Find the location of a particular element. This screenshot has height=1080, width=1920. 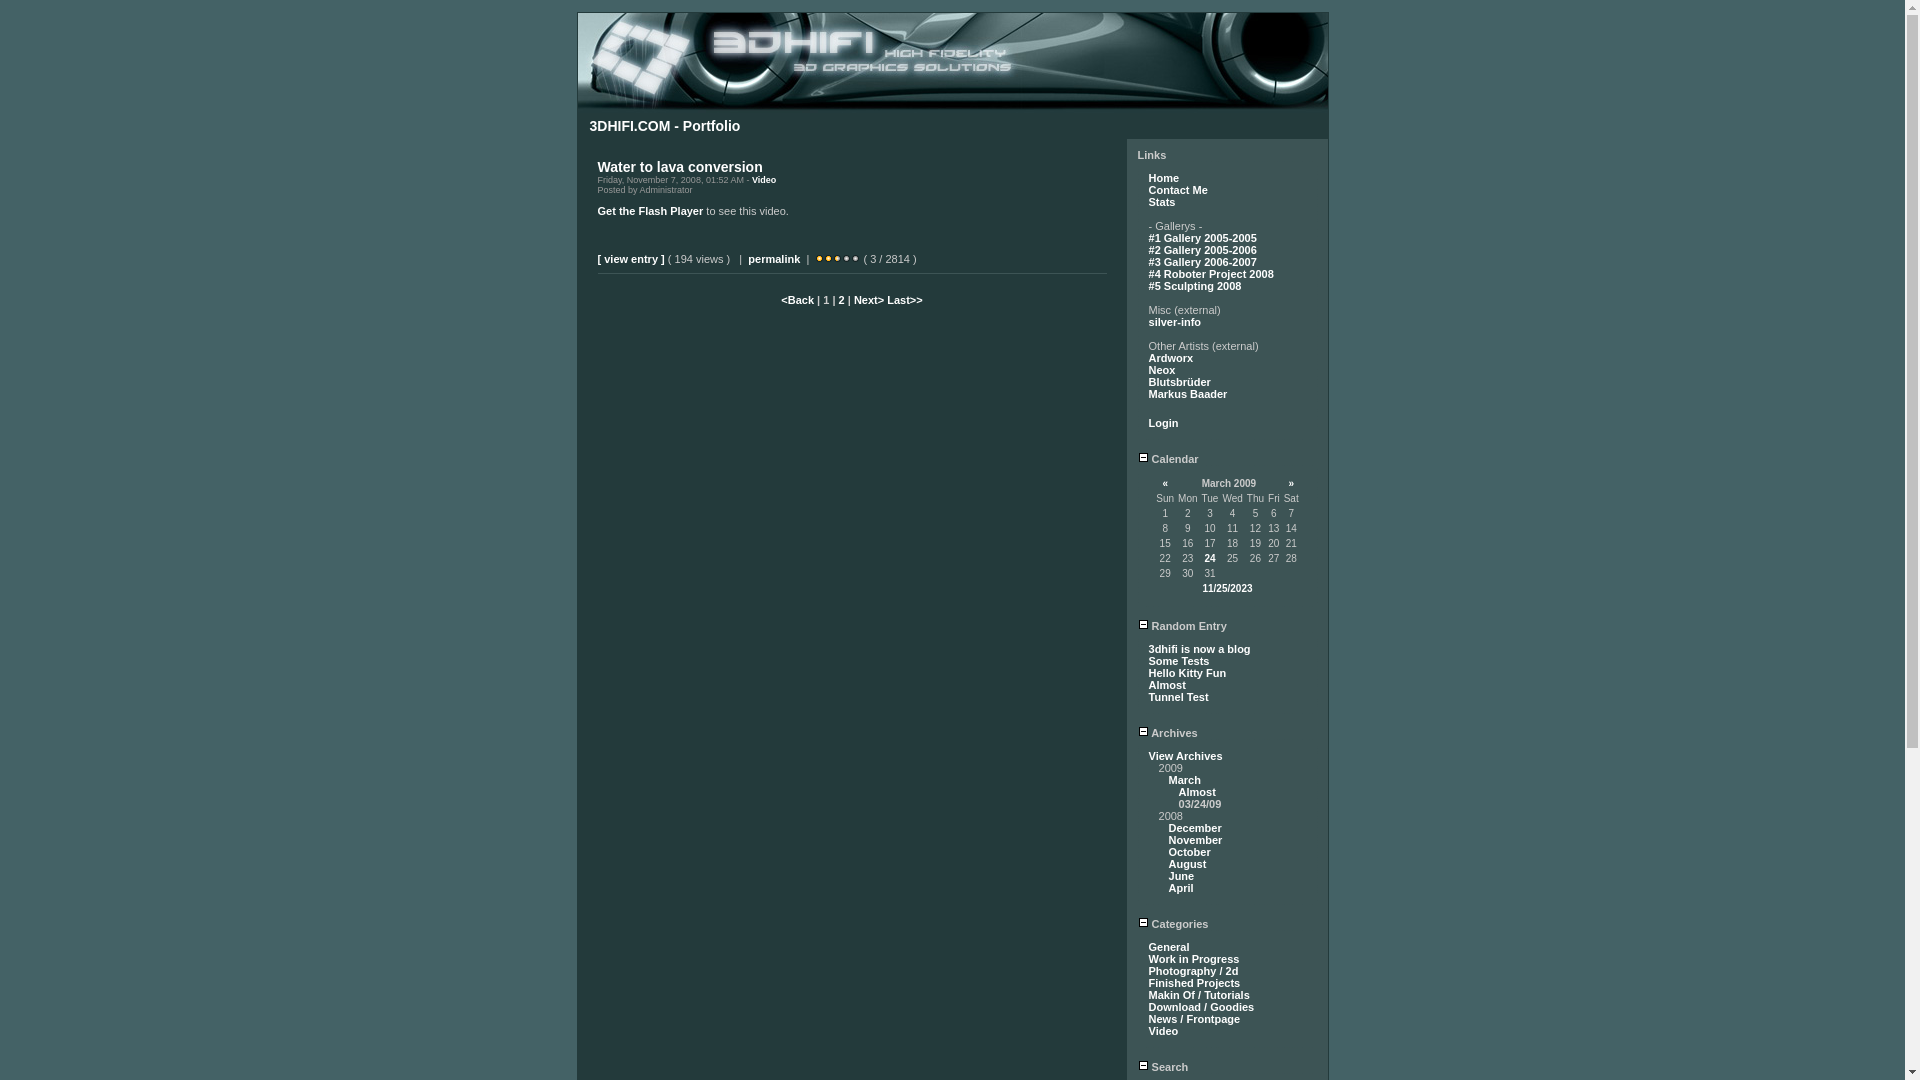

November is located at coordinates (1196, 840).